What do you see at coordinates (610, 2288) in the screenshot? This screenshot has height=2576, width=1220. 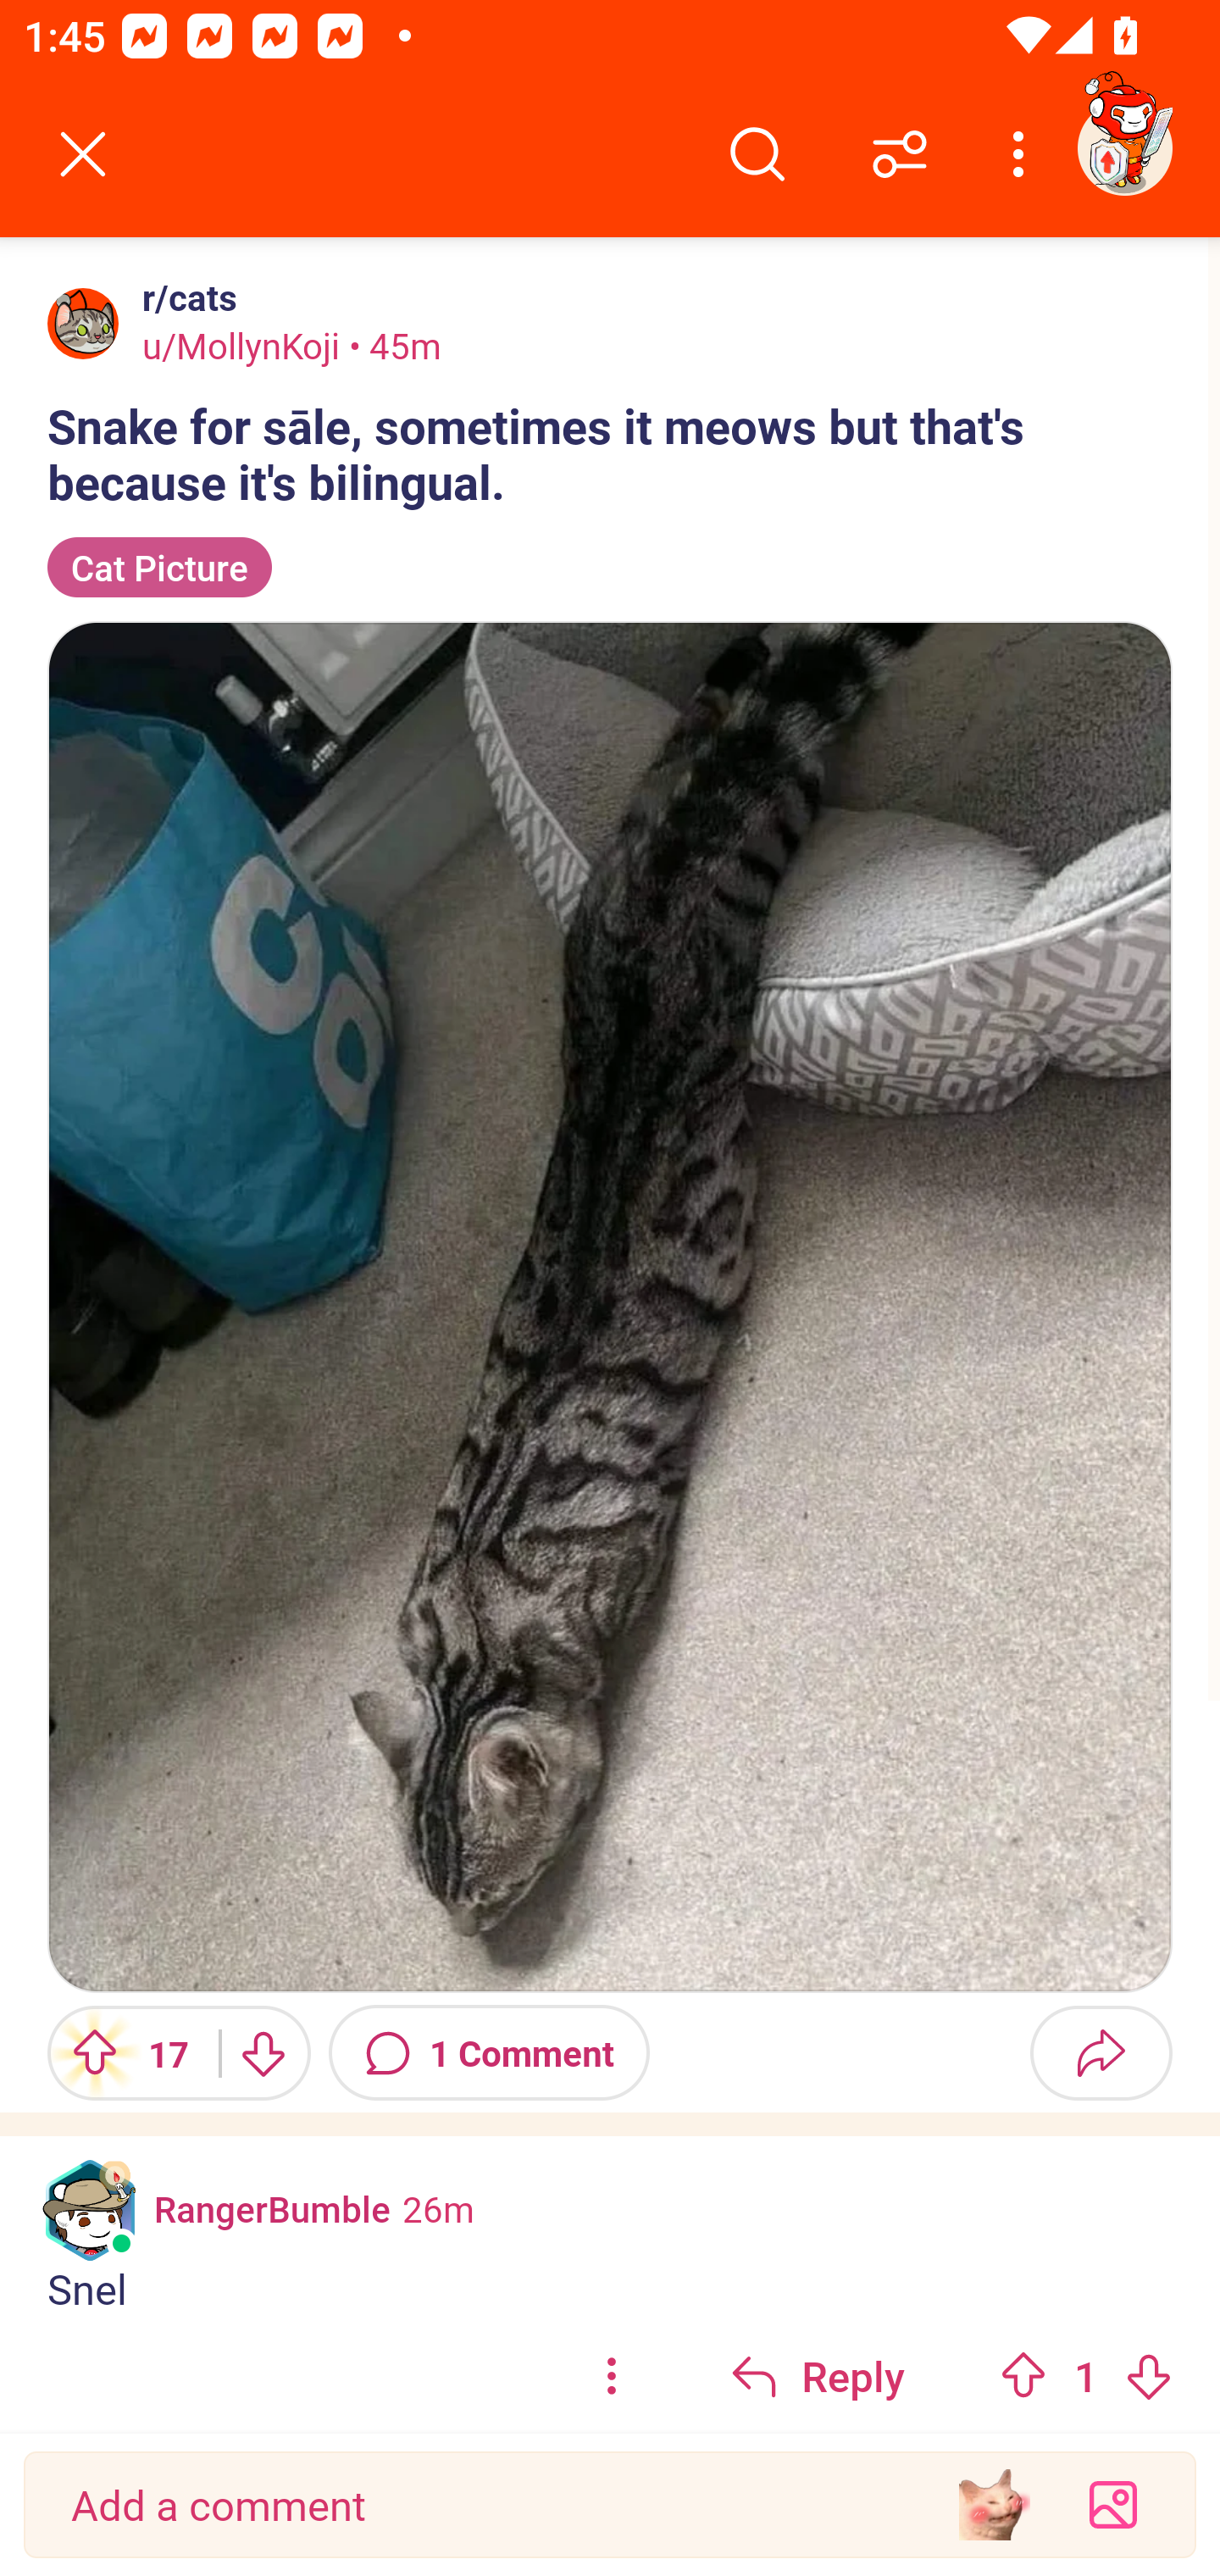 I see `Snel` at bounding box center [610, 2288].